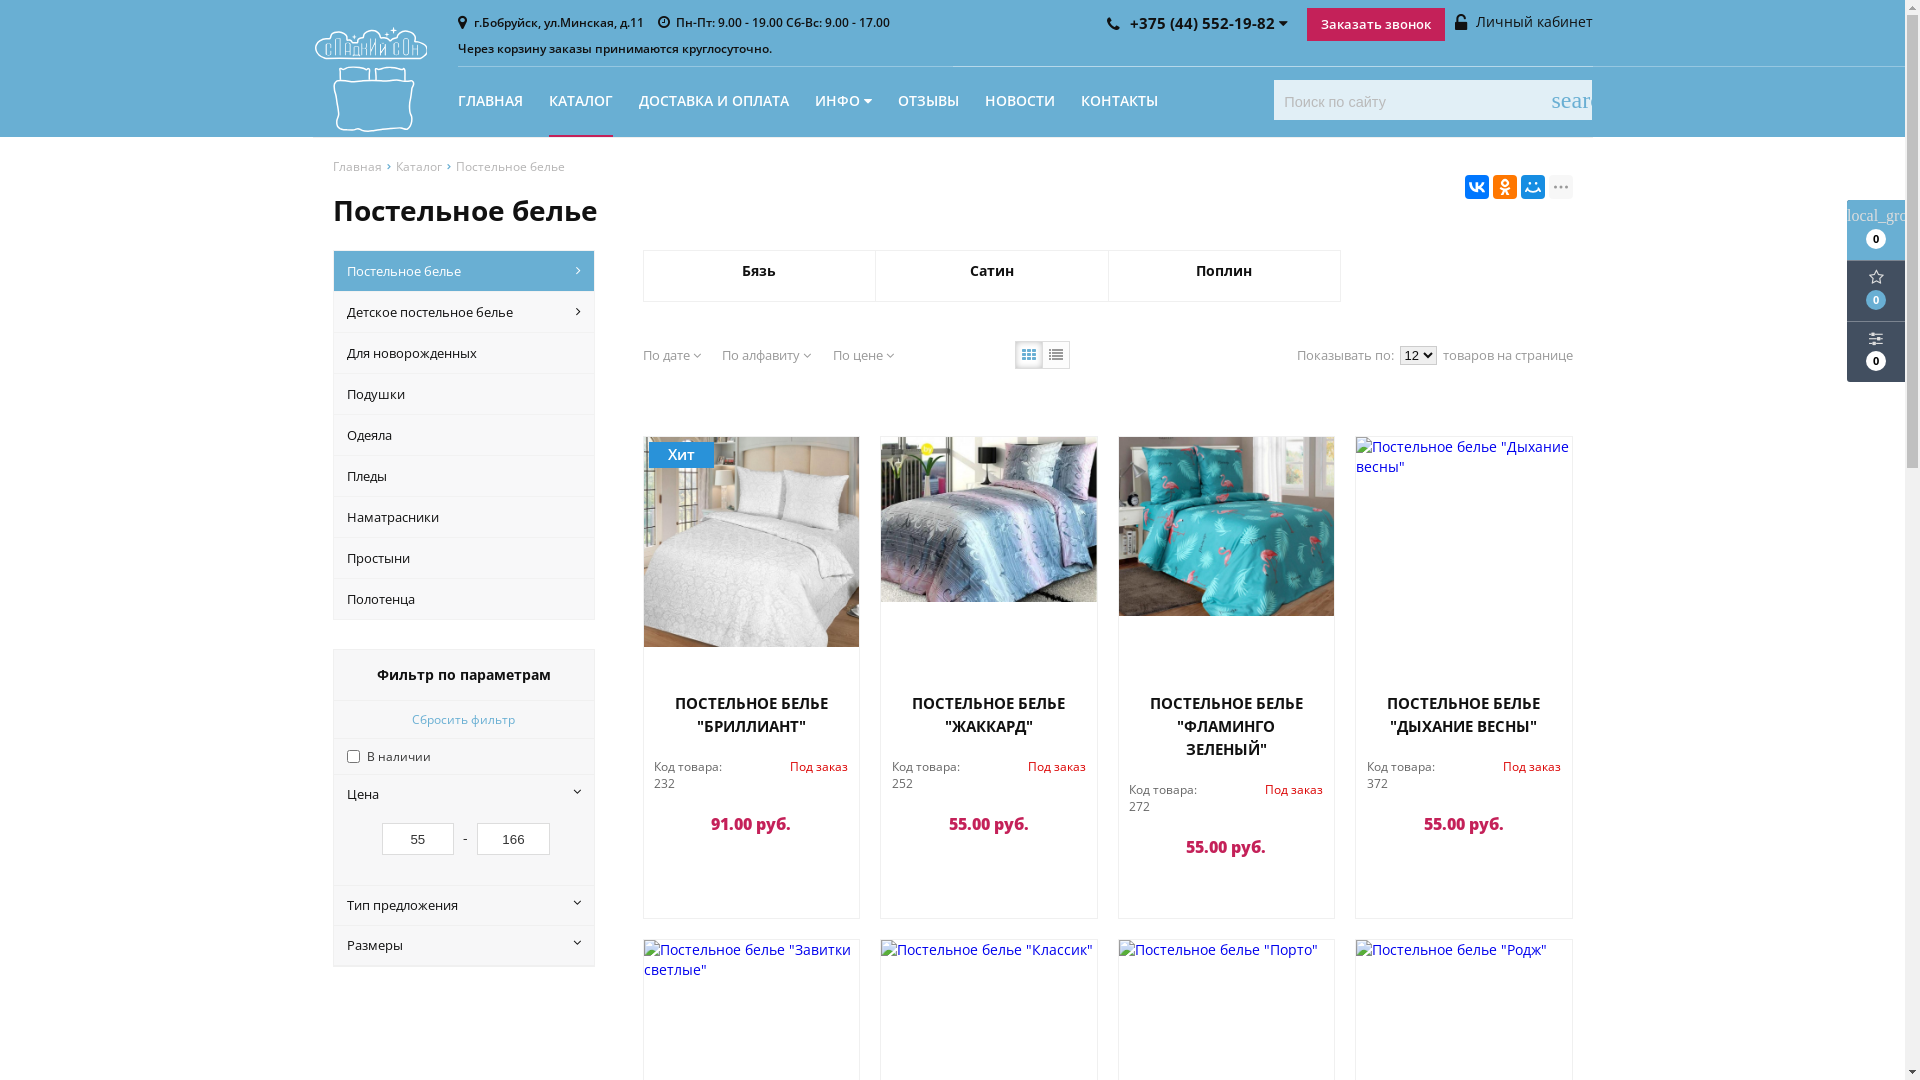  I want to click on 0, so click(1876, 291).